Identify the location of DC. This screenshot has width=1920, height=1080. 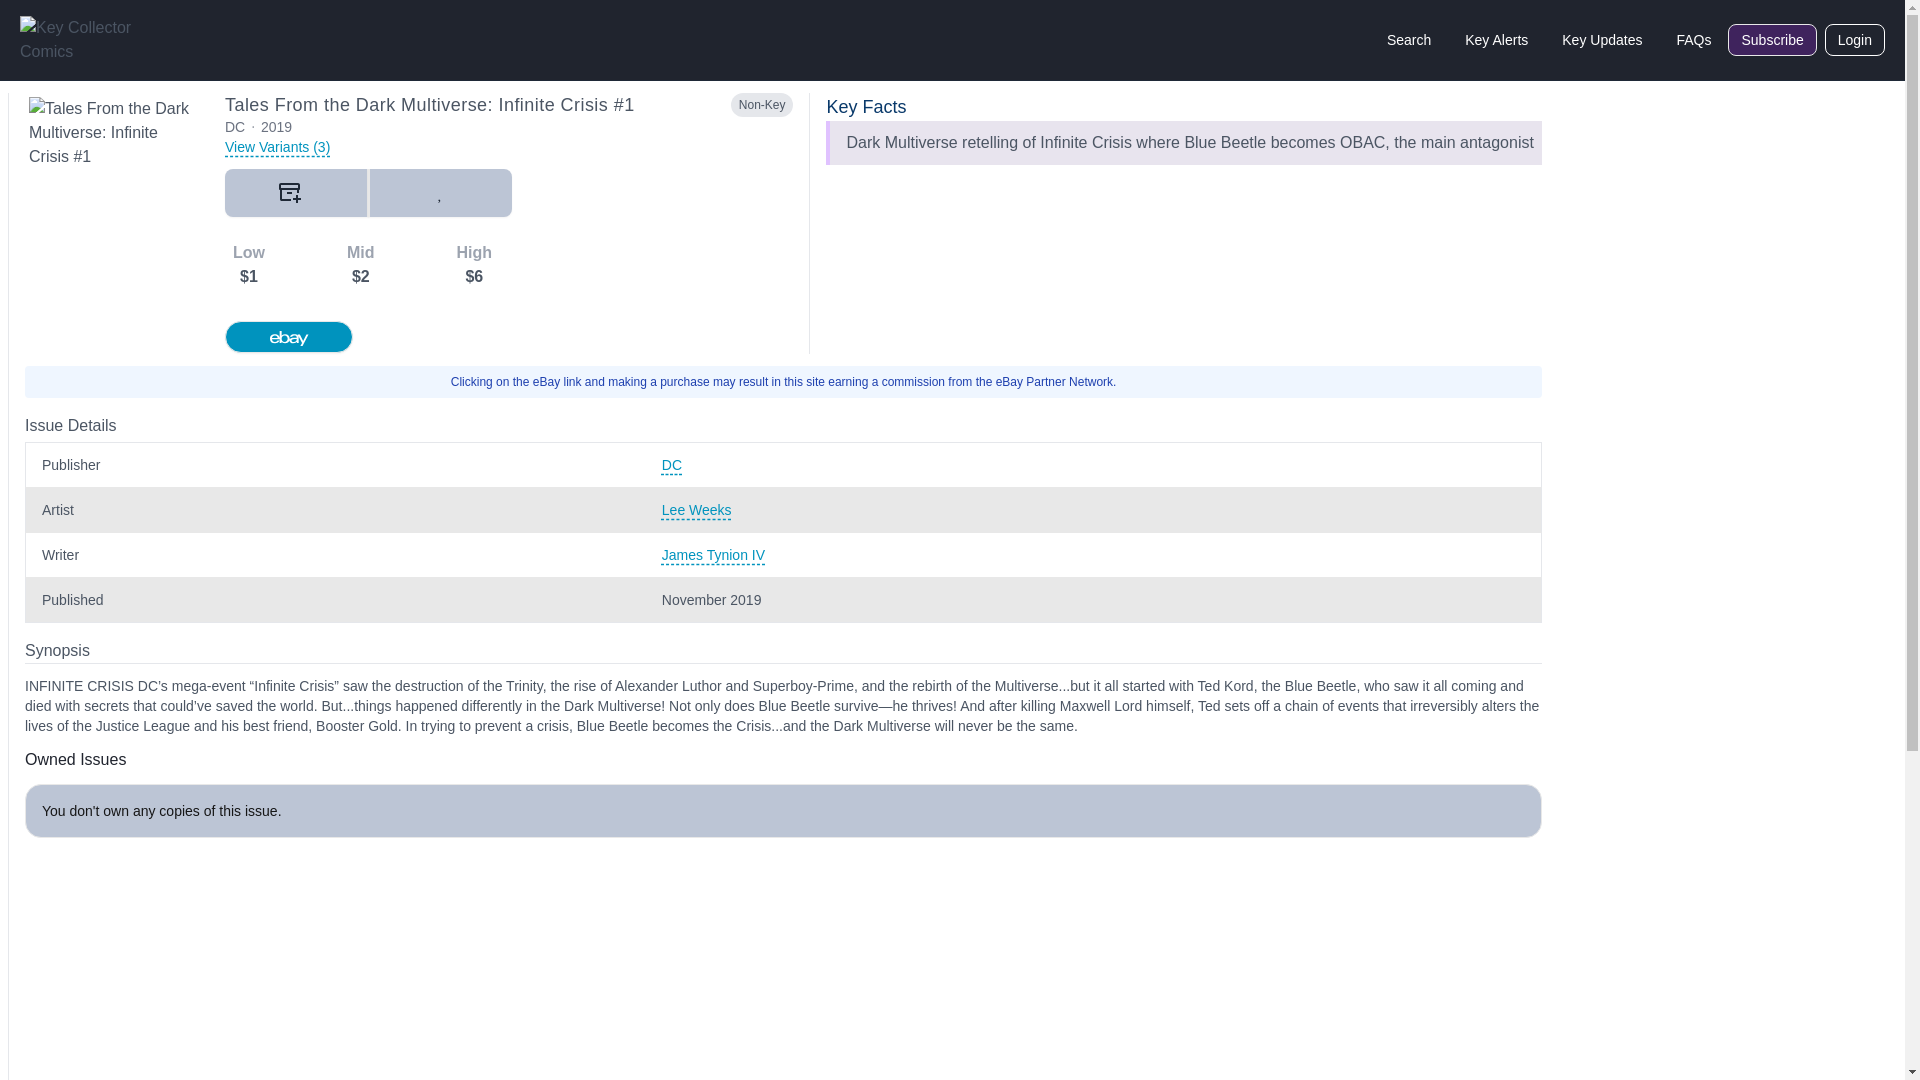
(1093, 464).